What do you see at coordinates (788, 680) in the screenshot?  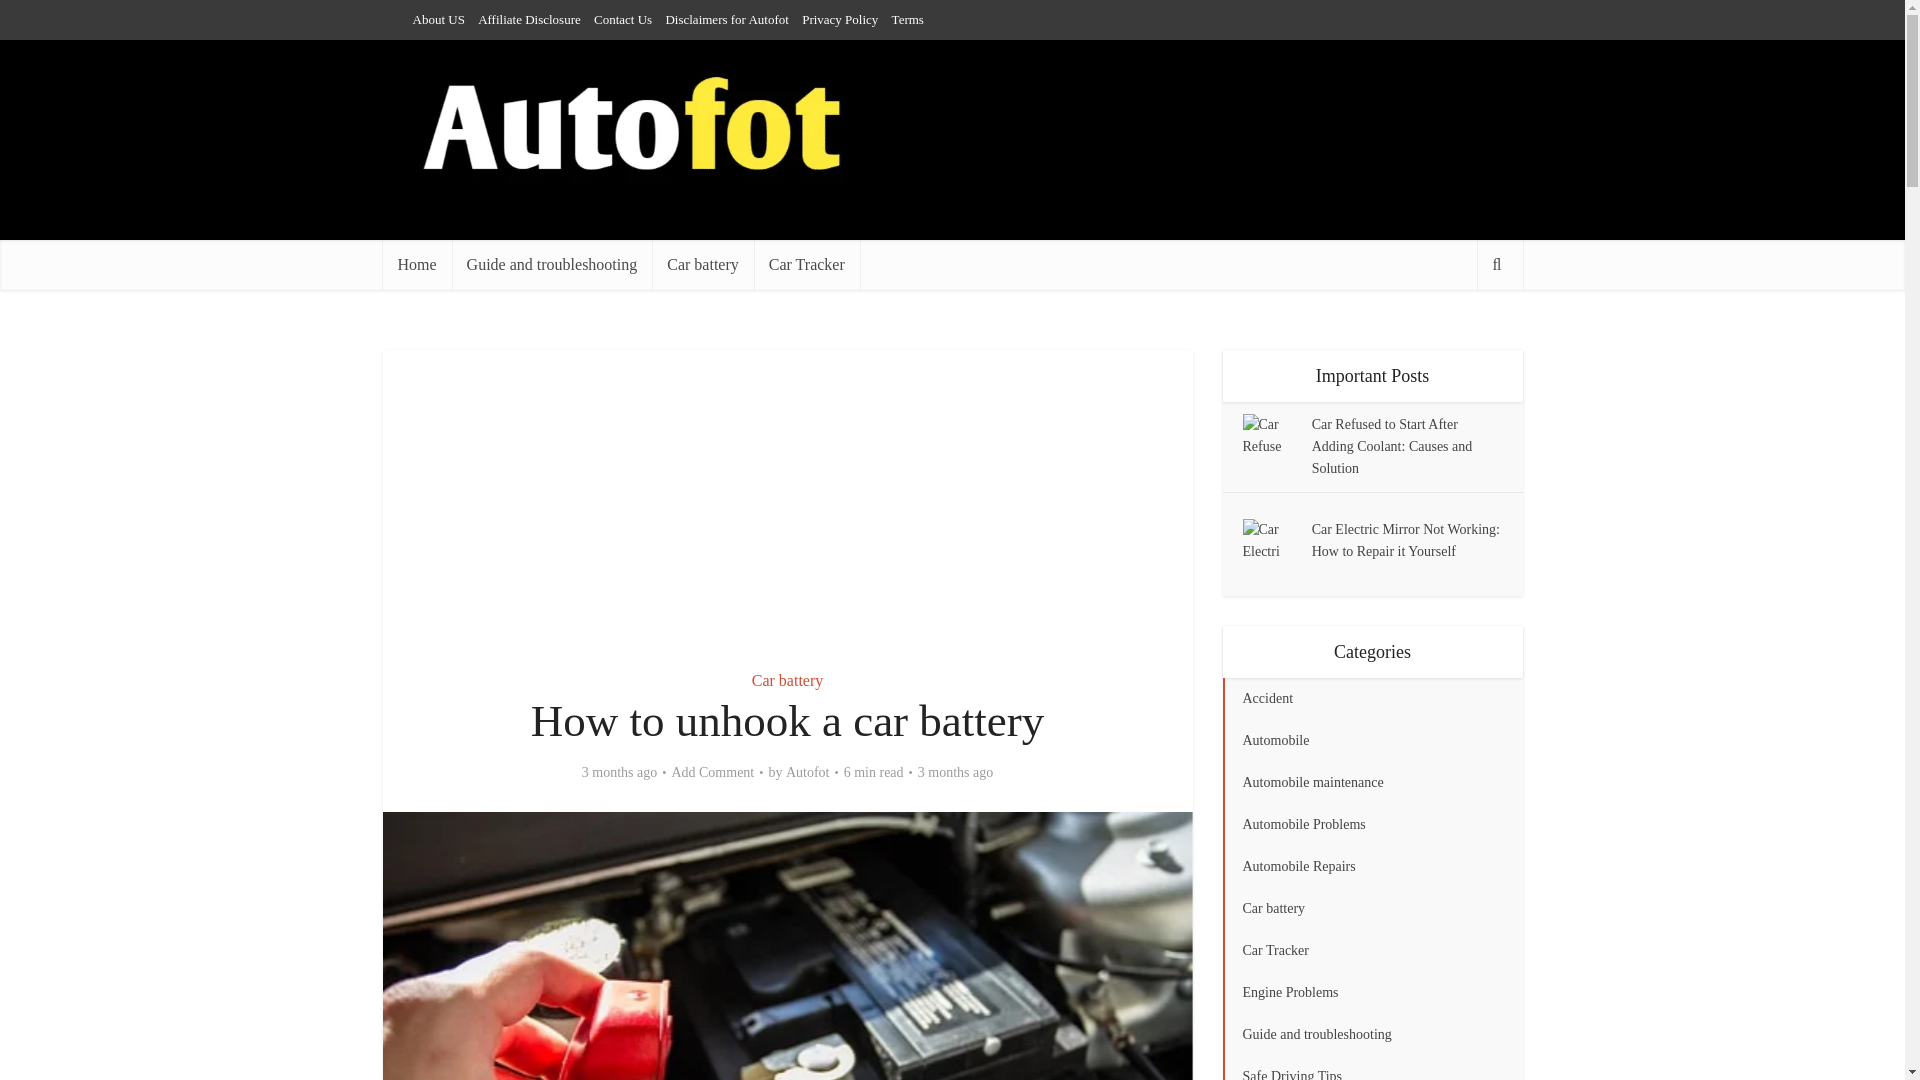 I see `Car battery` at bounding box center [788, 680].